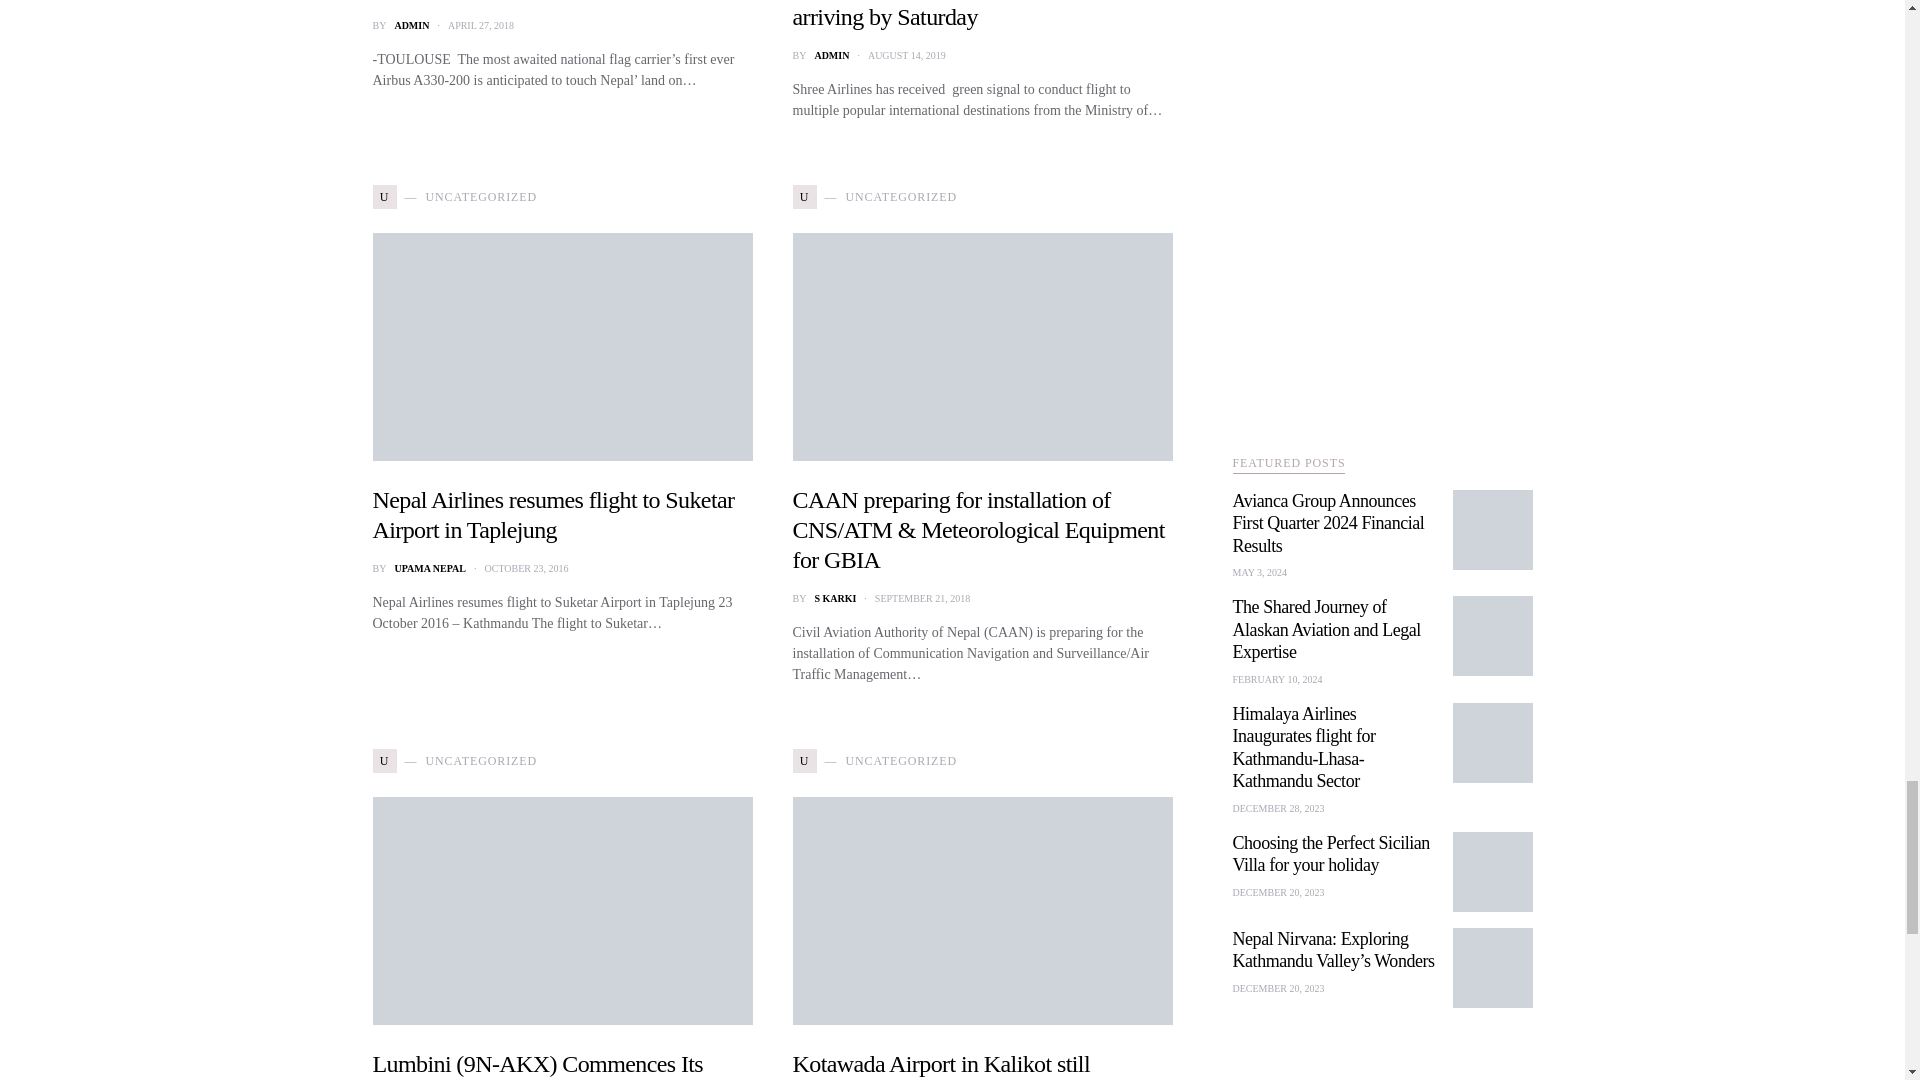 This screenshot has height=1080, width=1920. What do you see at coordinates (410, 26) in the screenshot?
I see `View all posts by Admin` at bounding box center [410, 26].